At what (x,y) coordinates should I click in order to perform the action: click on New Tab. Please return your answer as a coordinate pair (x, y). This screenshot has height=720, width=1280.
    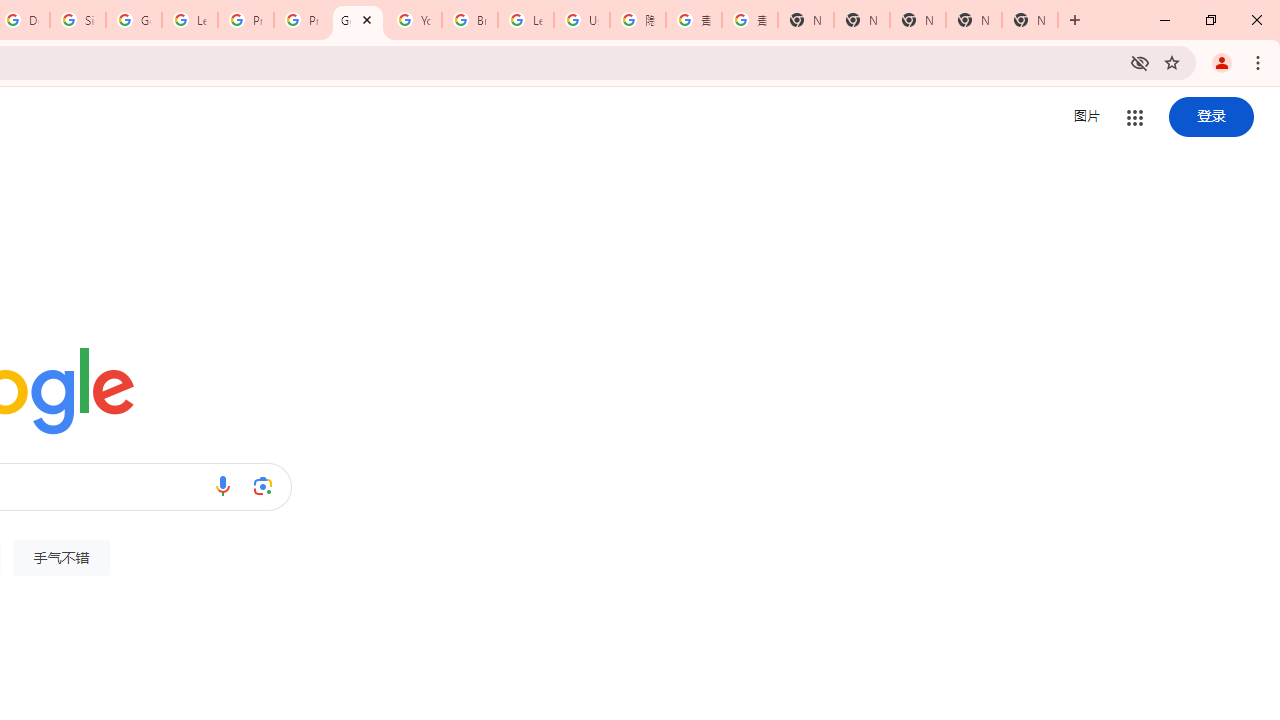
    Looking at the image, I should click on (806, 20).